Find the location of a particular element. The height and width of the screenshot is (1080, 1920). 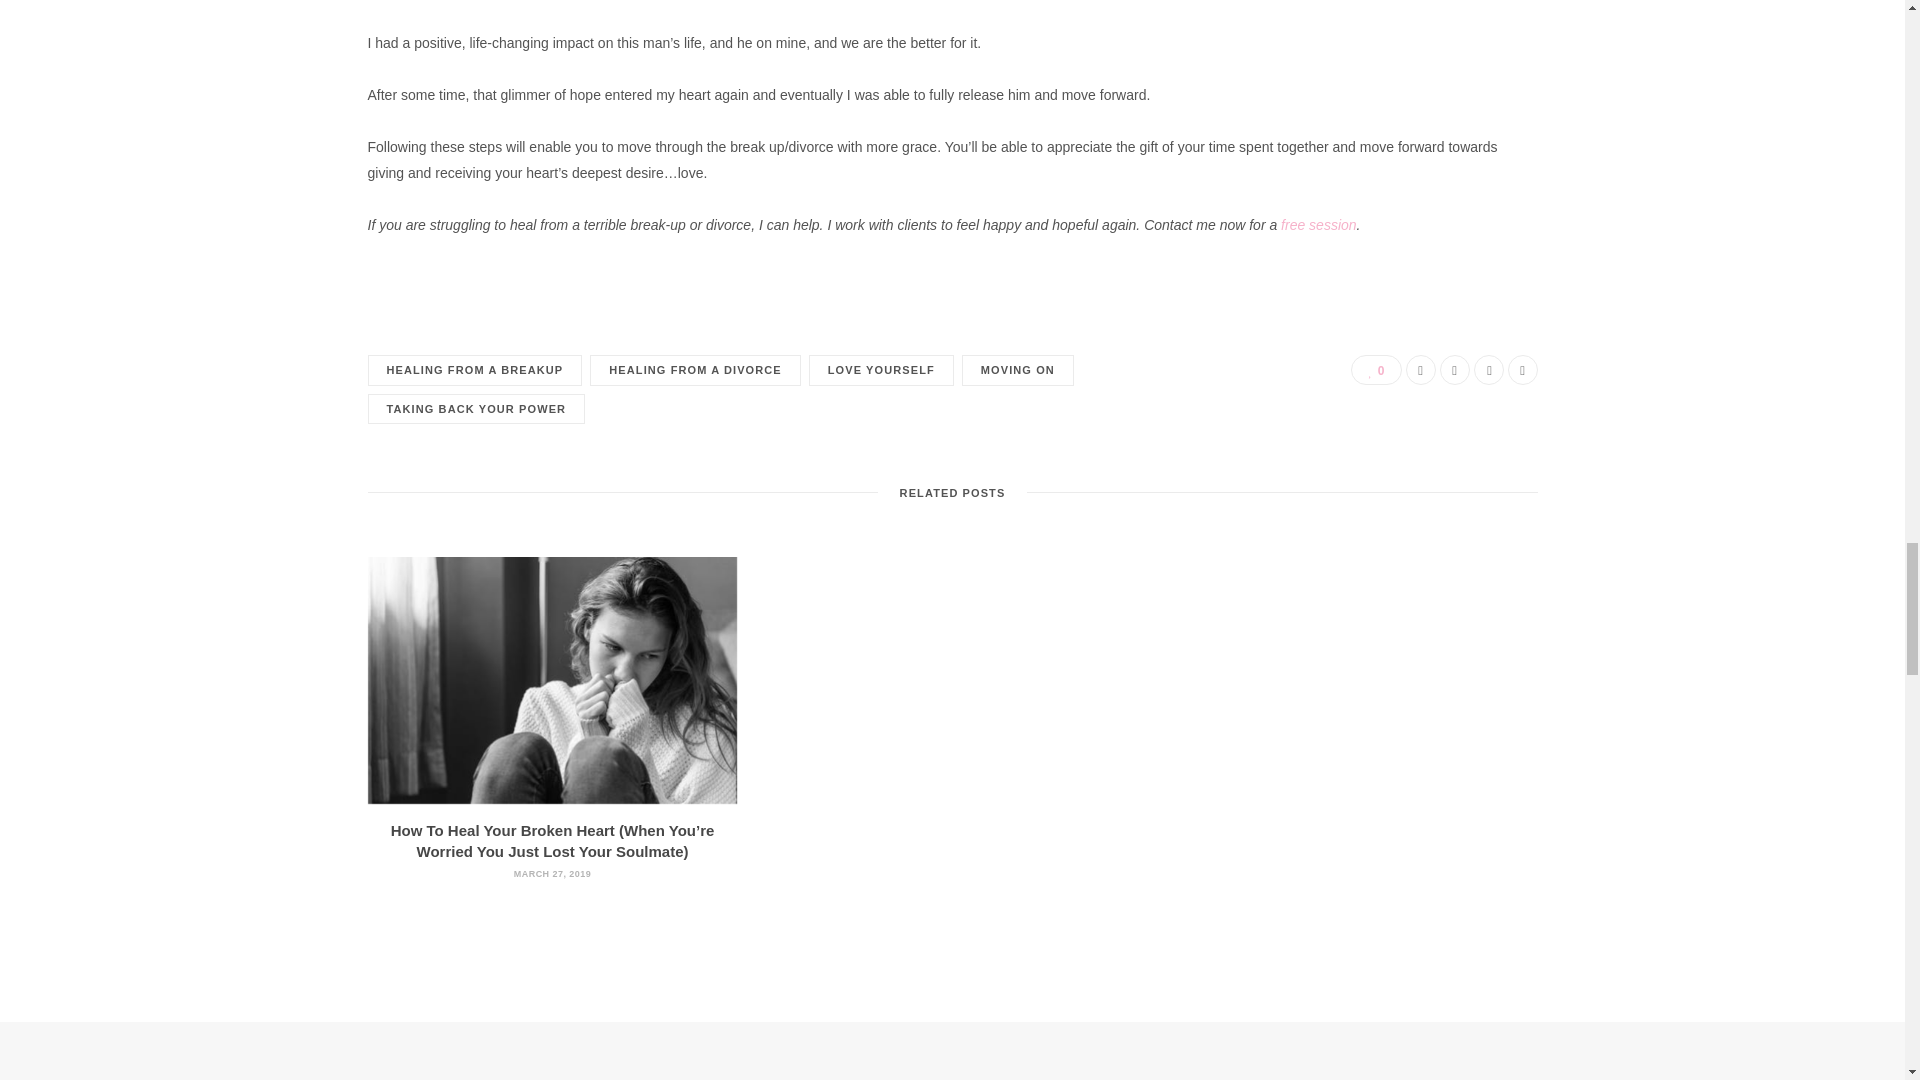

HEALING FROM A DIVORCE is located at coordinates (694, 370).